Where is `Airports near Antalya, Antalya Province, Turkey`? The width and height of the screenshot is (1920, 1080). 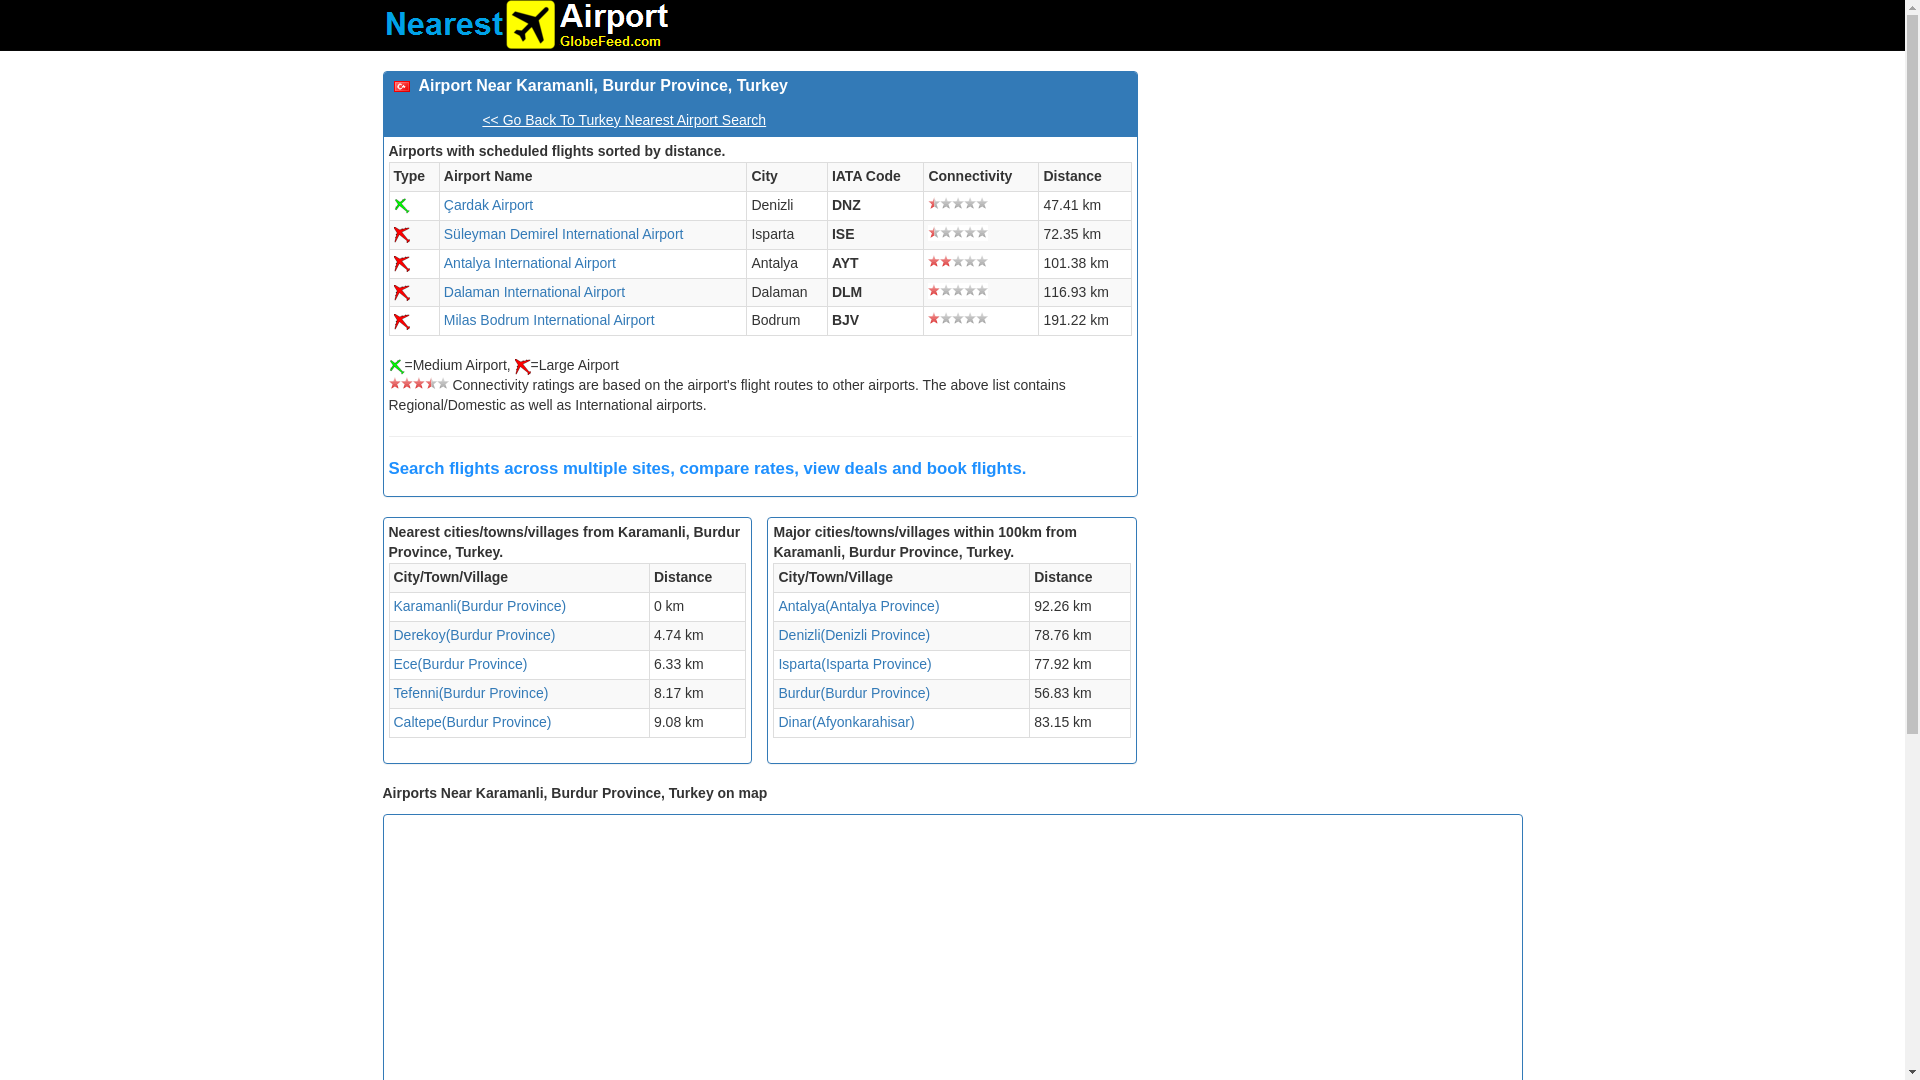 Airports near Antalya, Antalya Province, Turkey is located at coordinates (858, 606).